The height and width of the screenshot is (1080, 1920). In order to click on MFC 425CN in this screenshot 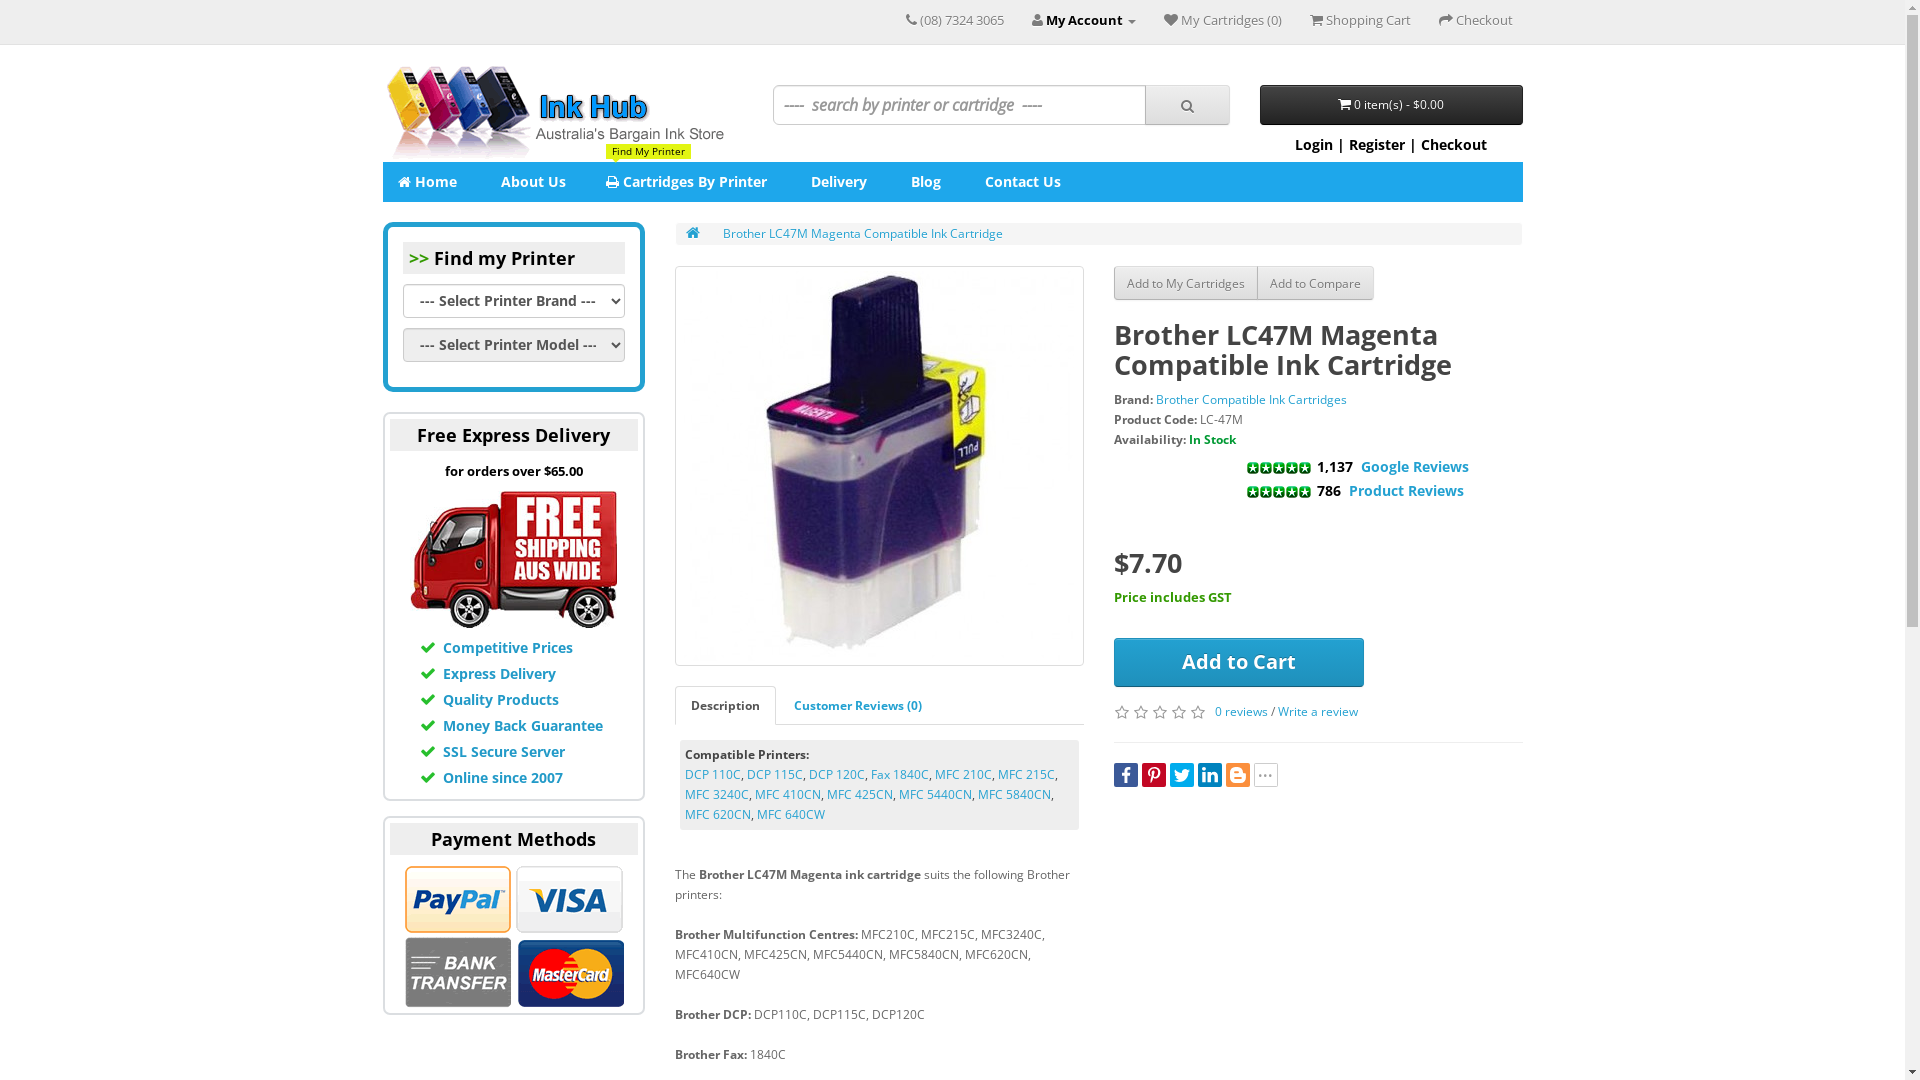, I will do `click(860, 794)`.